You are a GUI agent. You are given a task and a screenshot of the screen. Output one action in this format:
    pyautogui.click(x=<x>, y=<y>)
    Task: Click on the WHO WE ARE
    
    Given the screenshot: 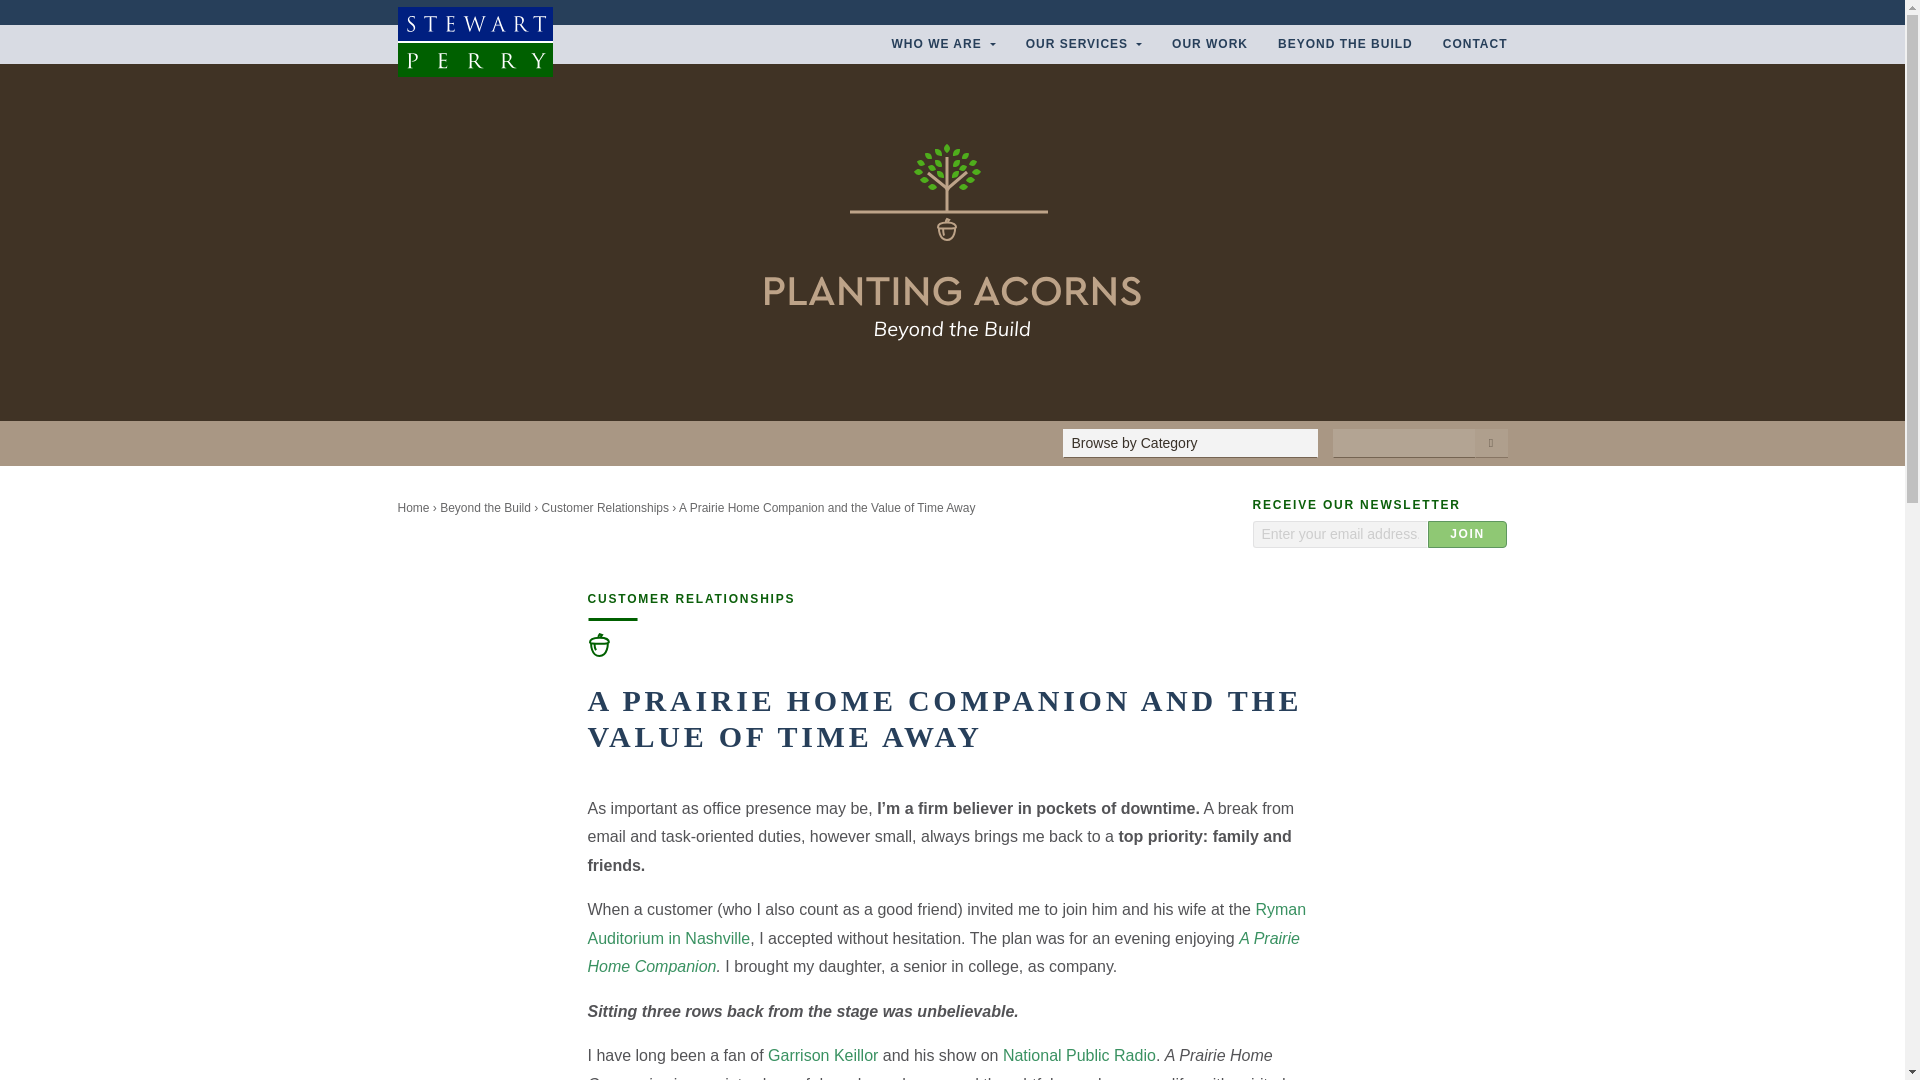 What is the action you would take?
    pyautogui.click(x=942, y=44)
    